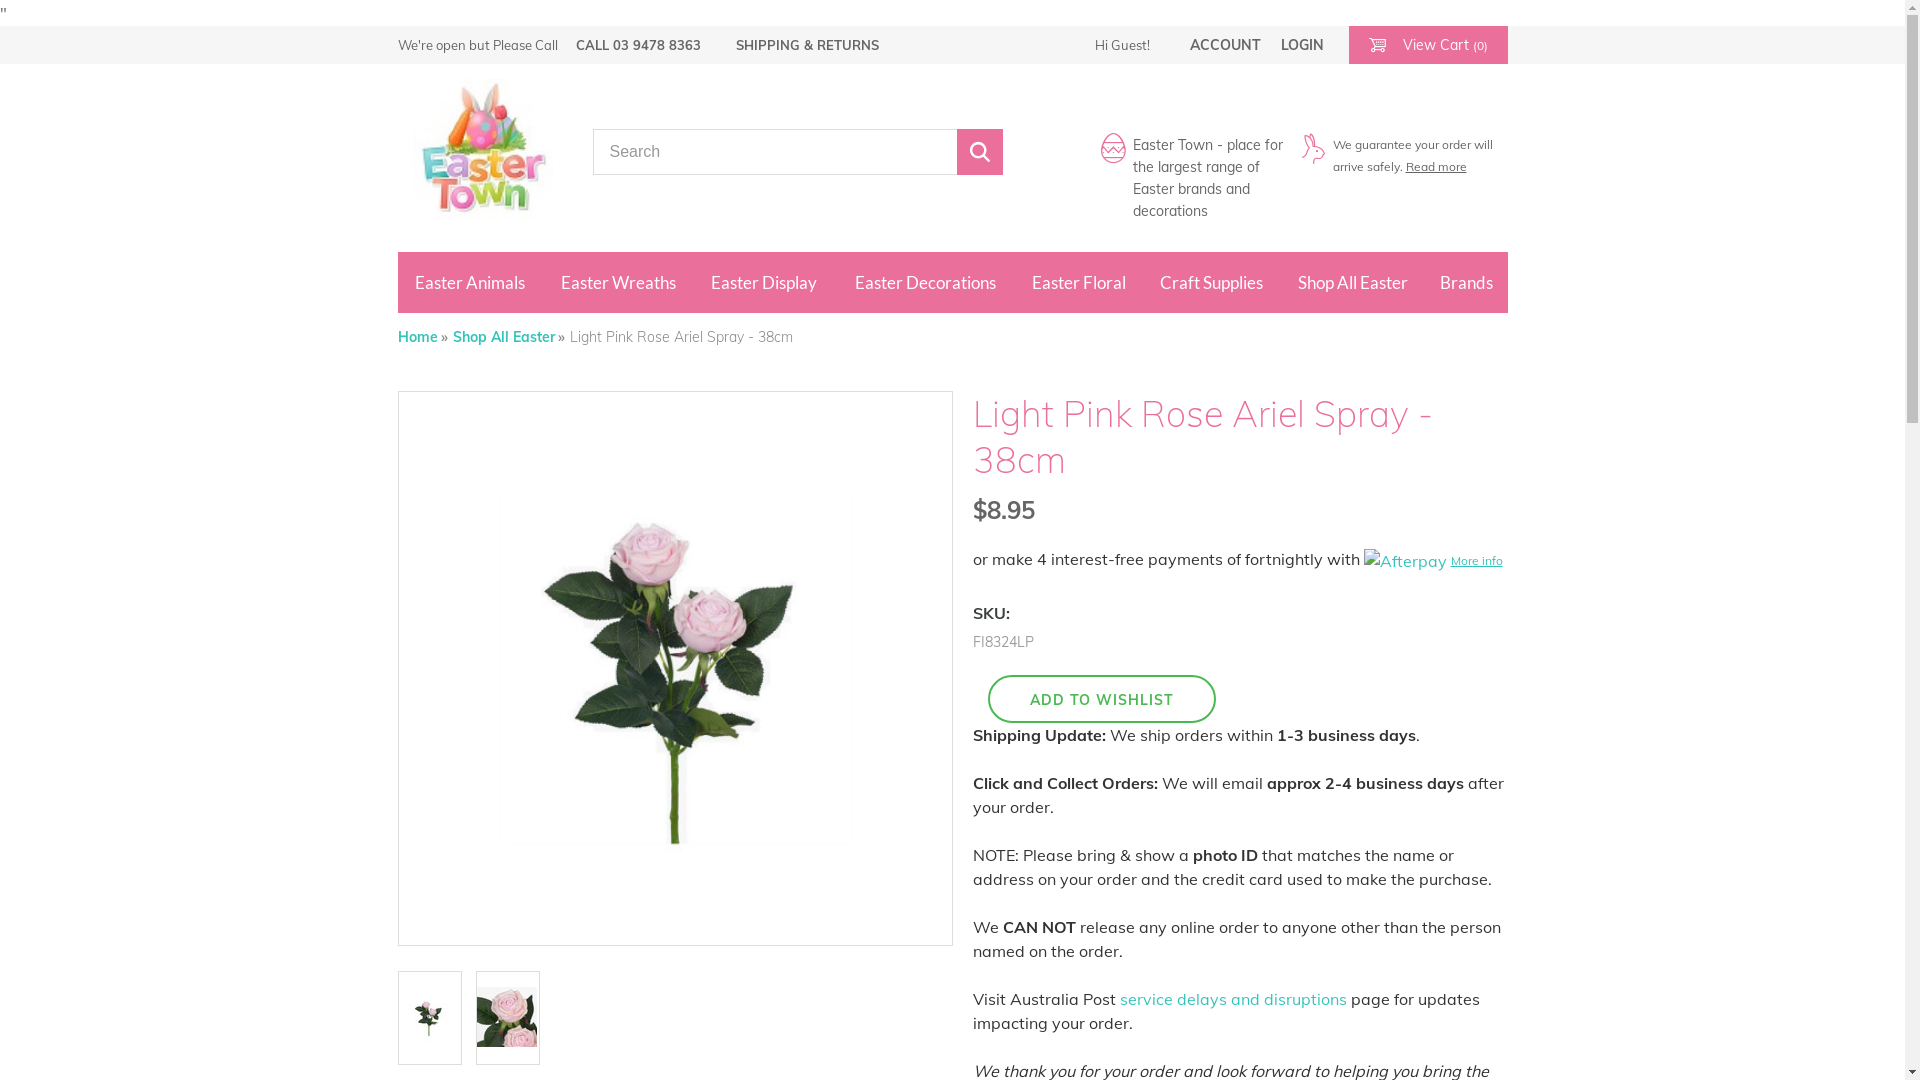  Describe the element at coordinates (1079, 282) in the screenshot. I see `Easter Floral` at that location.